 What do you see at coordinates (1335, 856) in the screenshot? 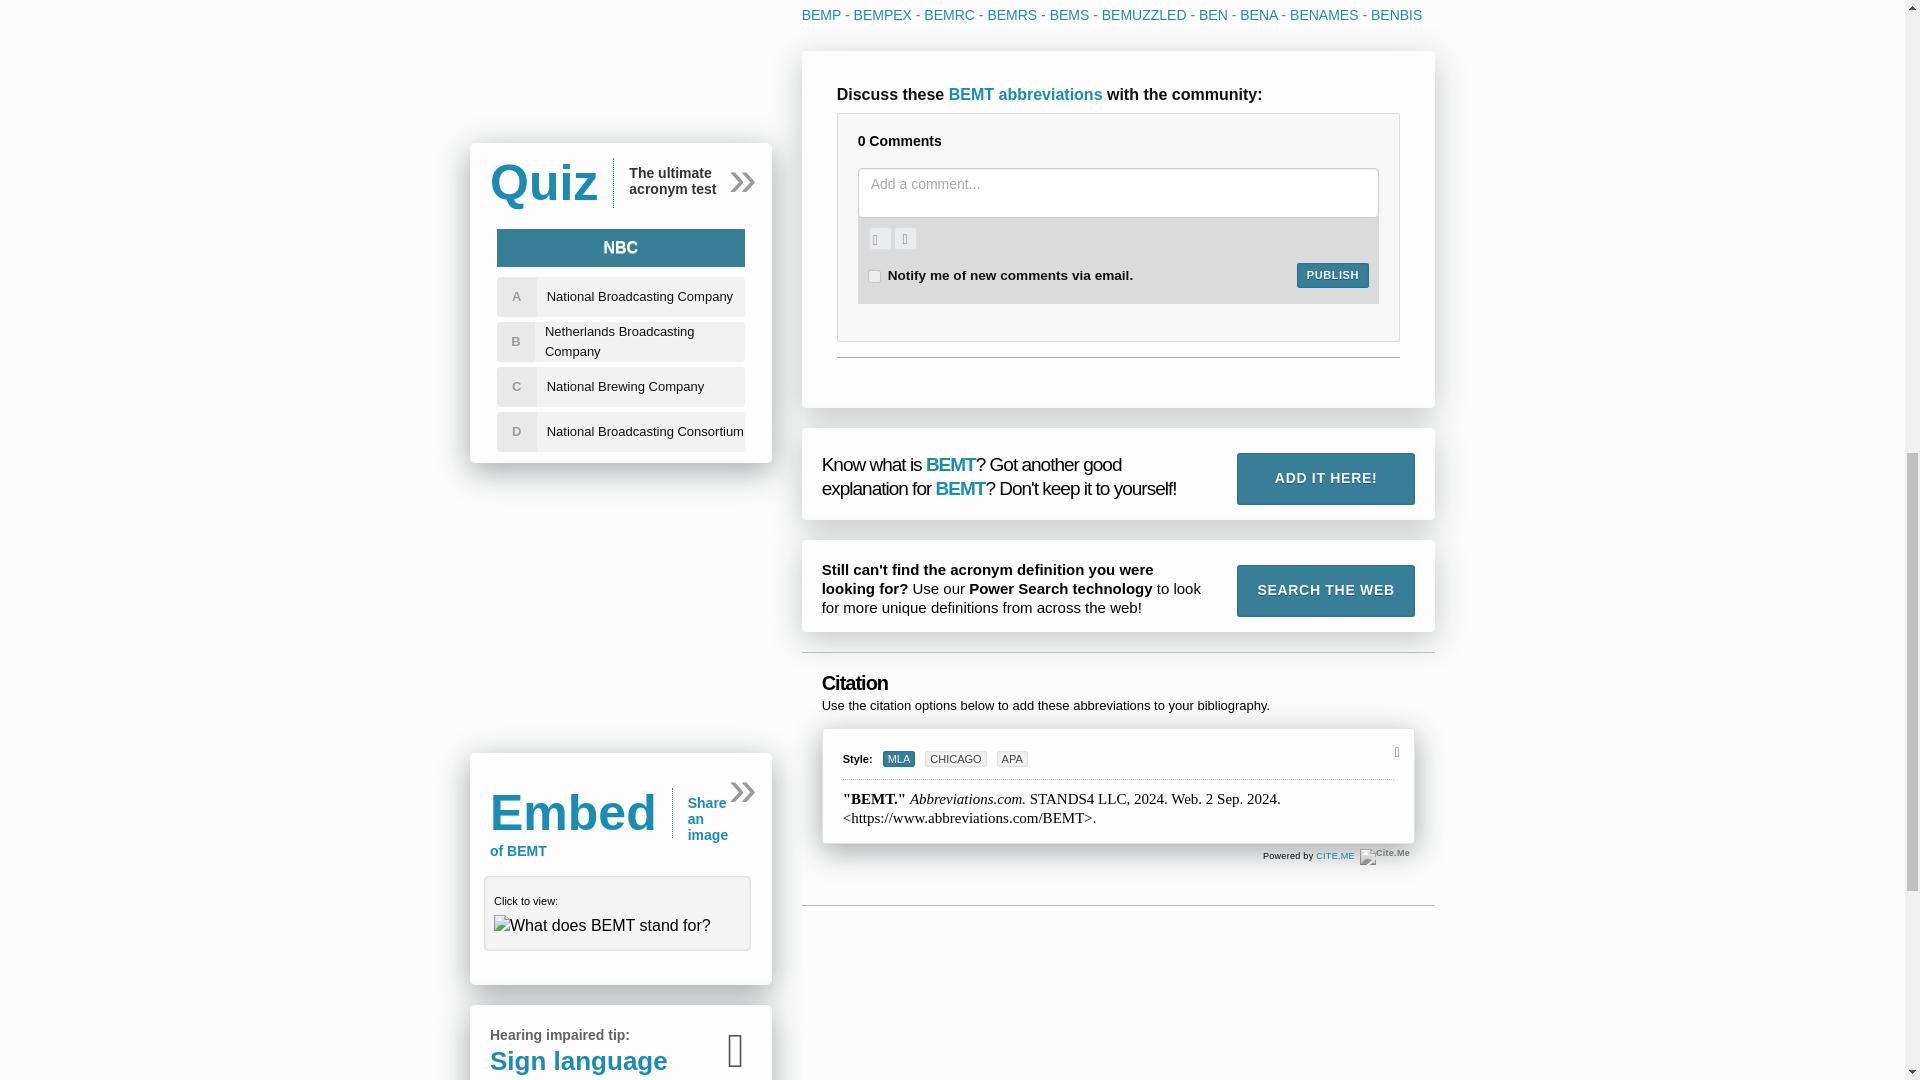
I see `Cite.Me` at bounding box center [1335, 856].